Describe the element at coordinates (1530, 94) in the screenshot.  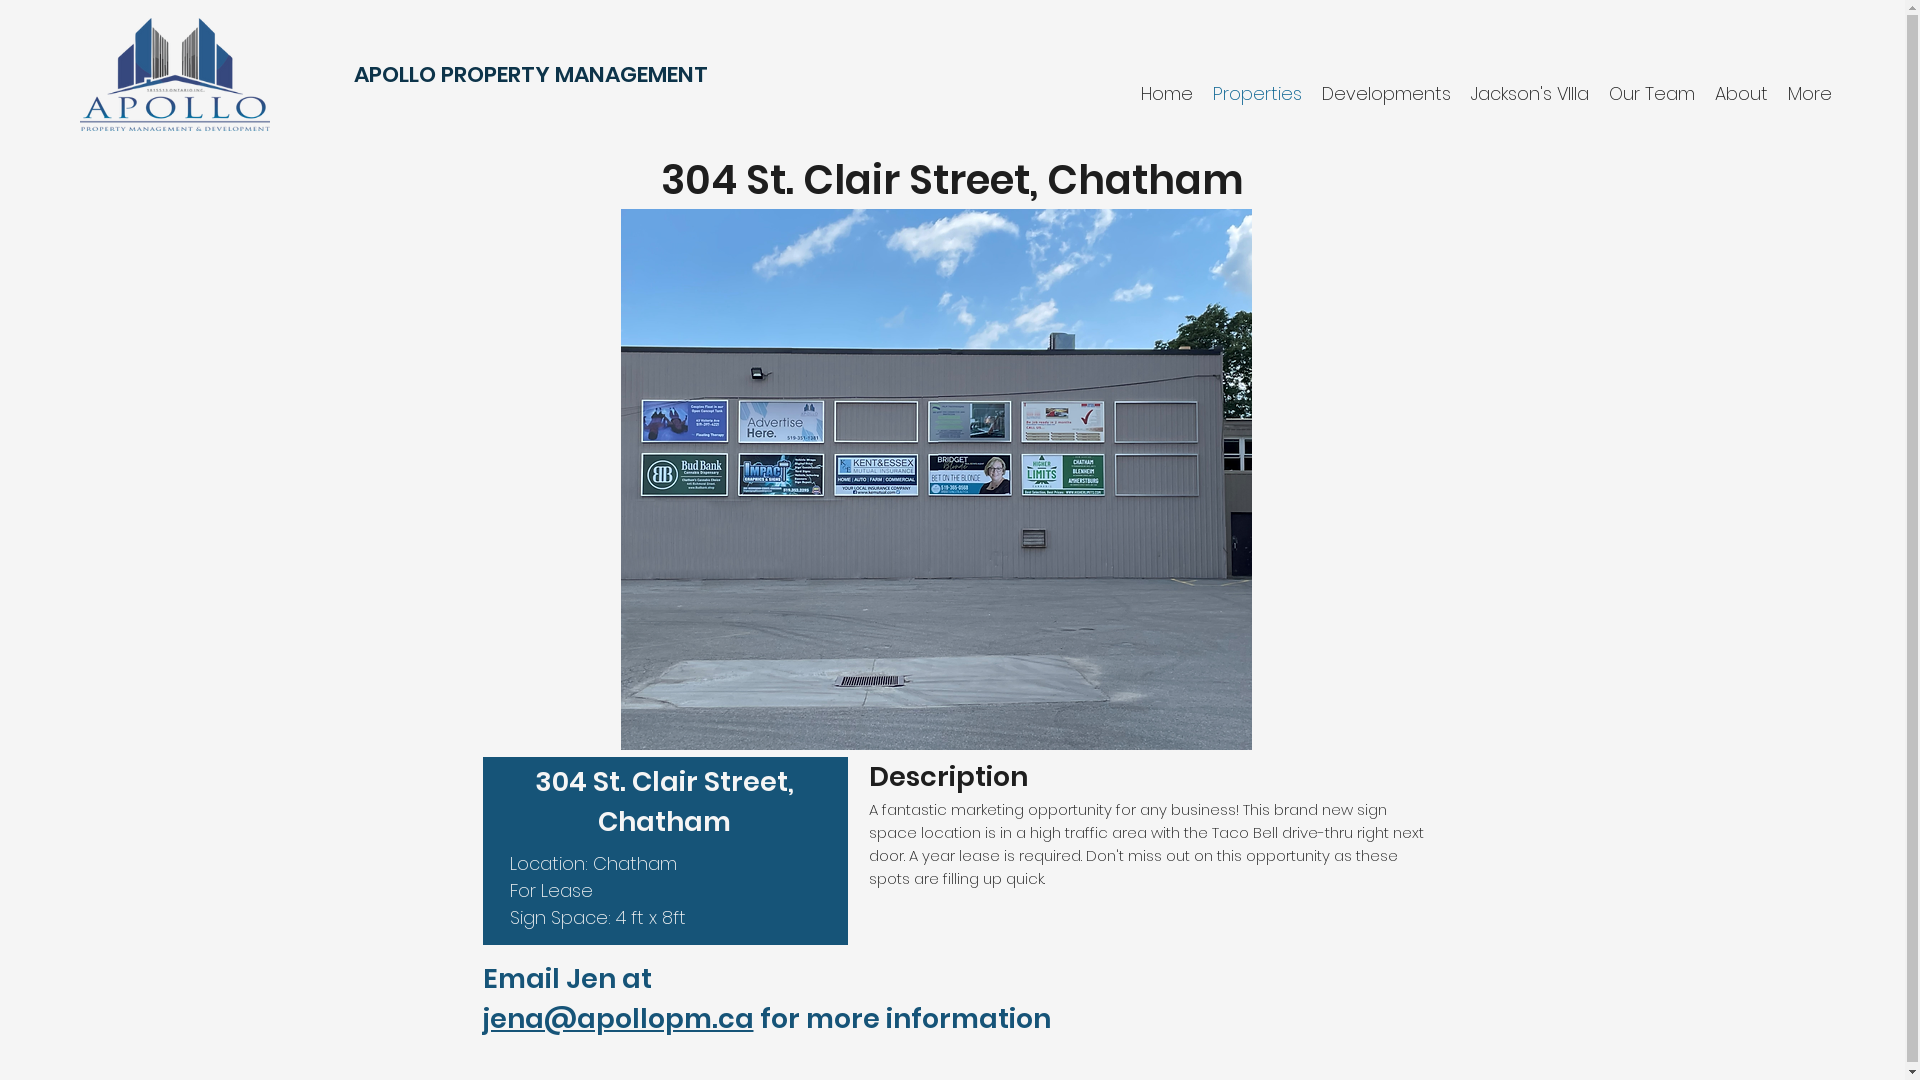
I see `Jackson's VIlla` at that location.